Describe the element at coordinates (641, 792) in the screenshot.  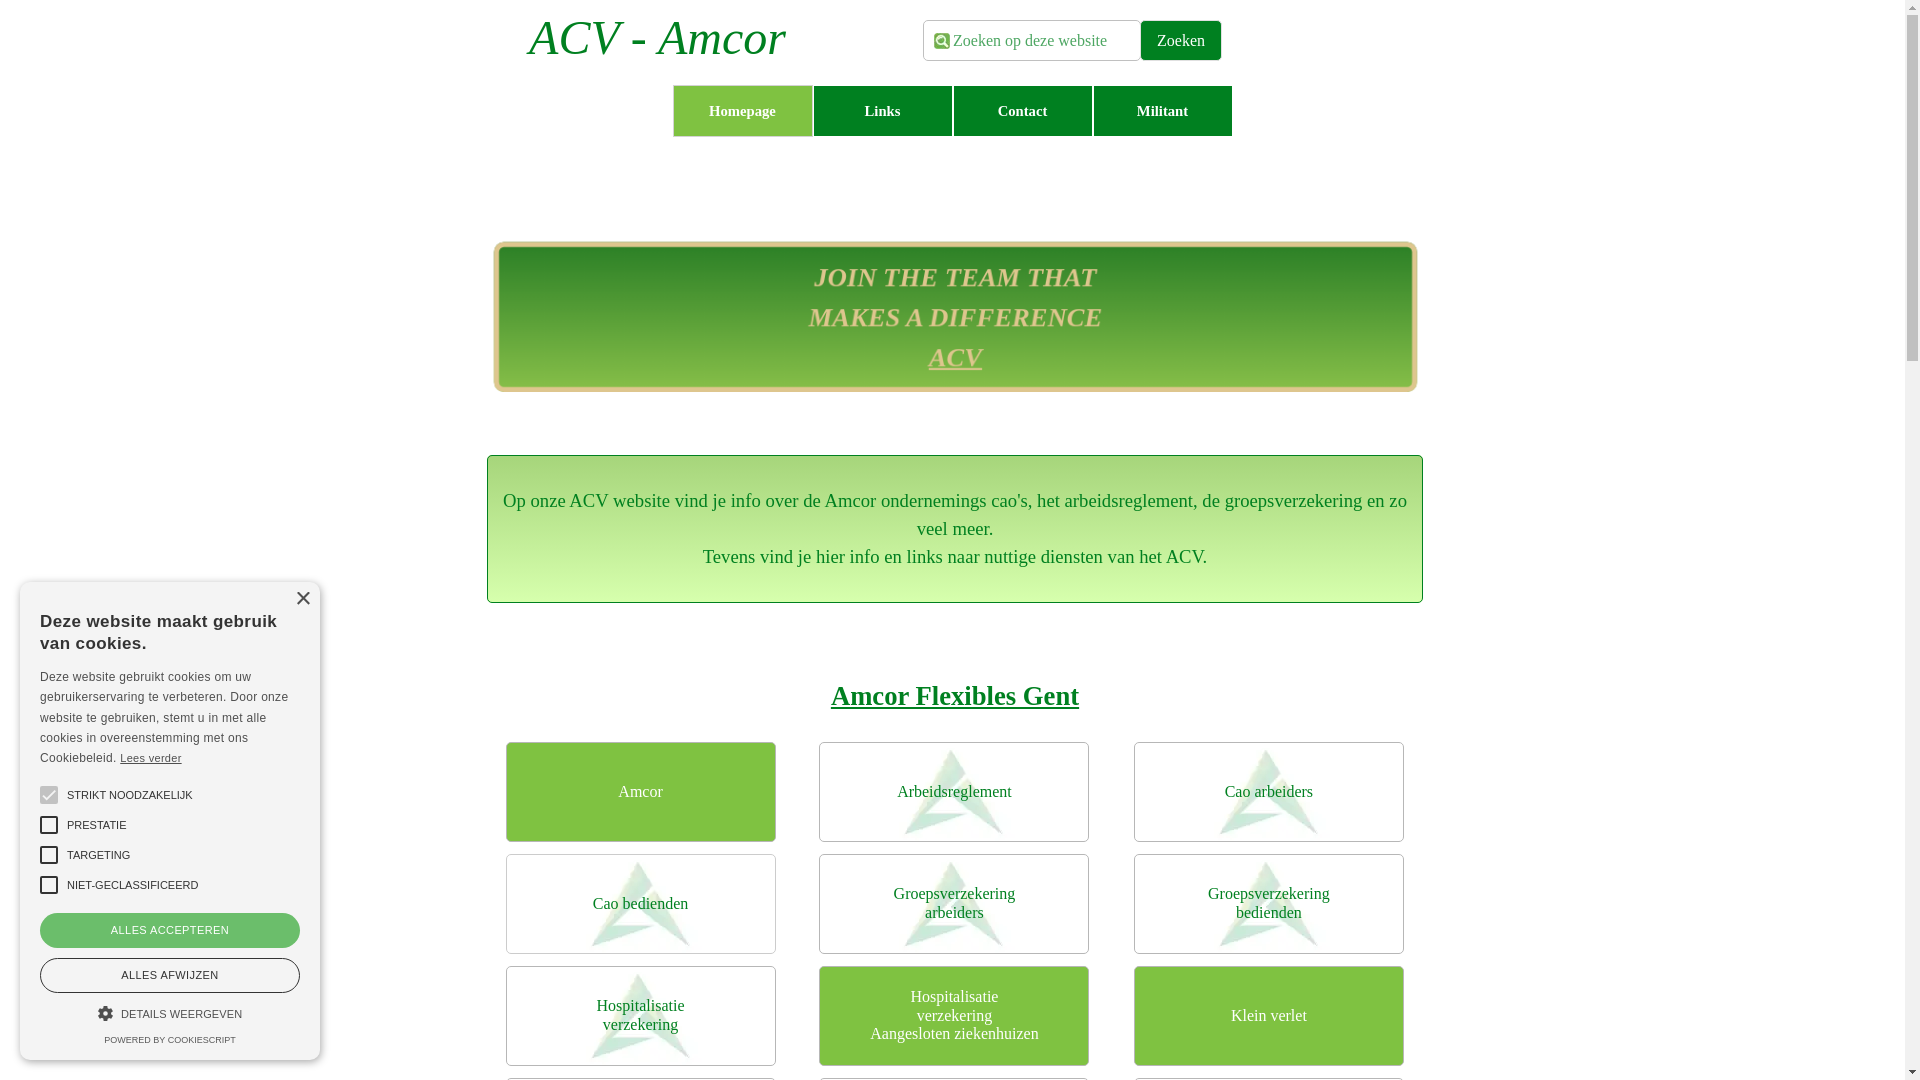
I see `Amcor` at that location.